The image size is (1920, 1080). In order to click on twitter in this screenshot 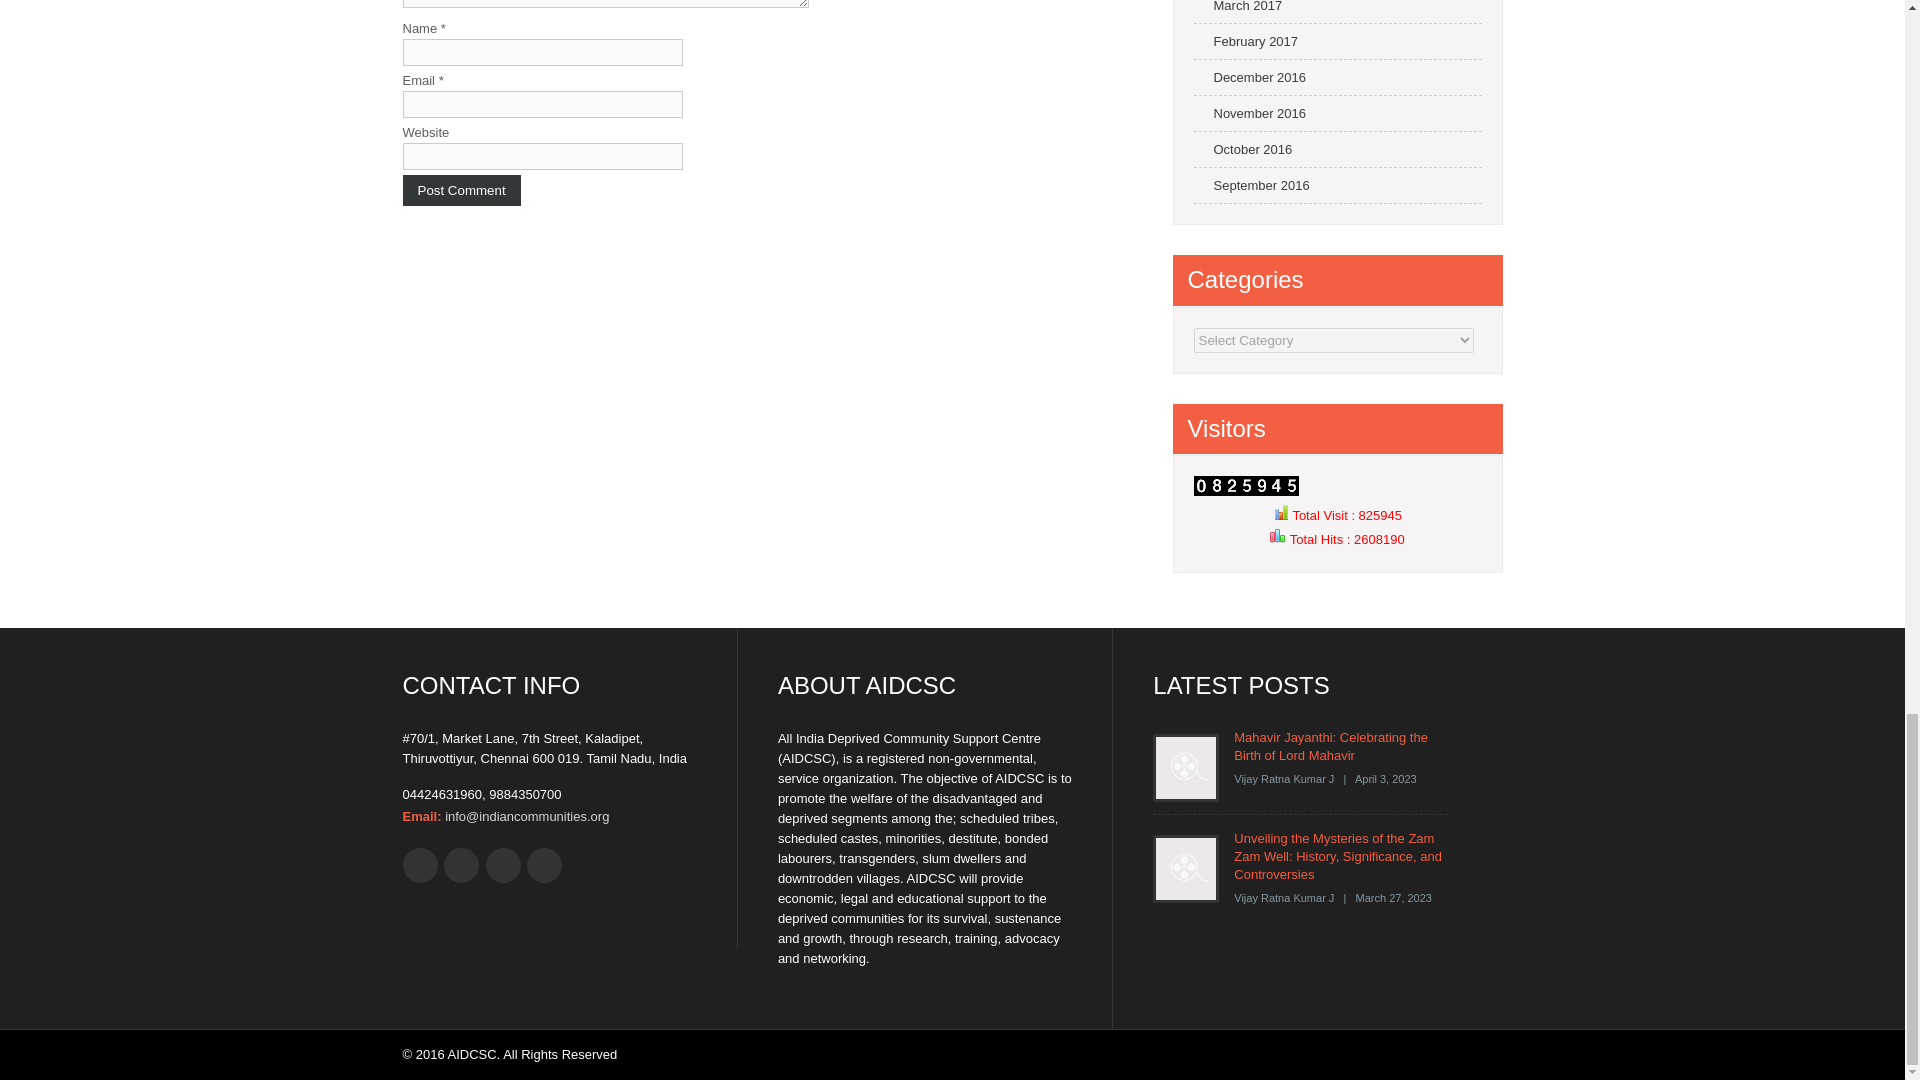, I will do `click(460, 865)`.